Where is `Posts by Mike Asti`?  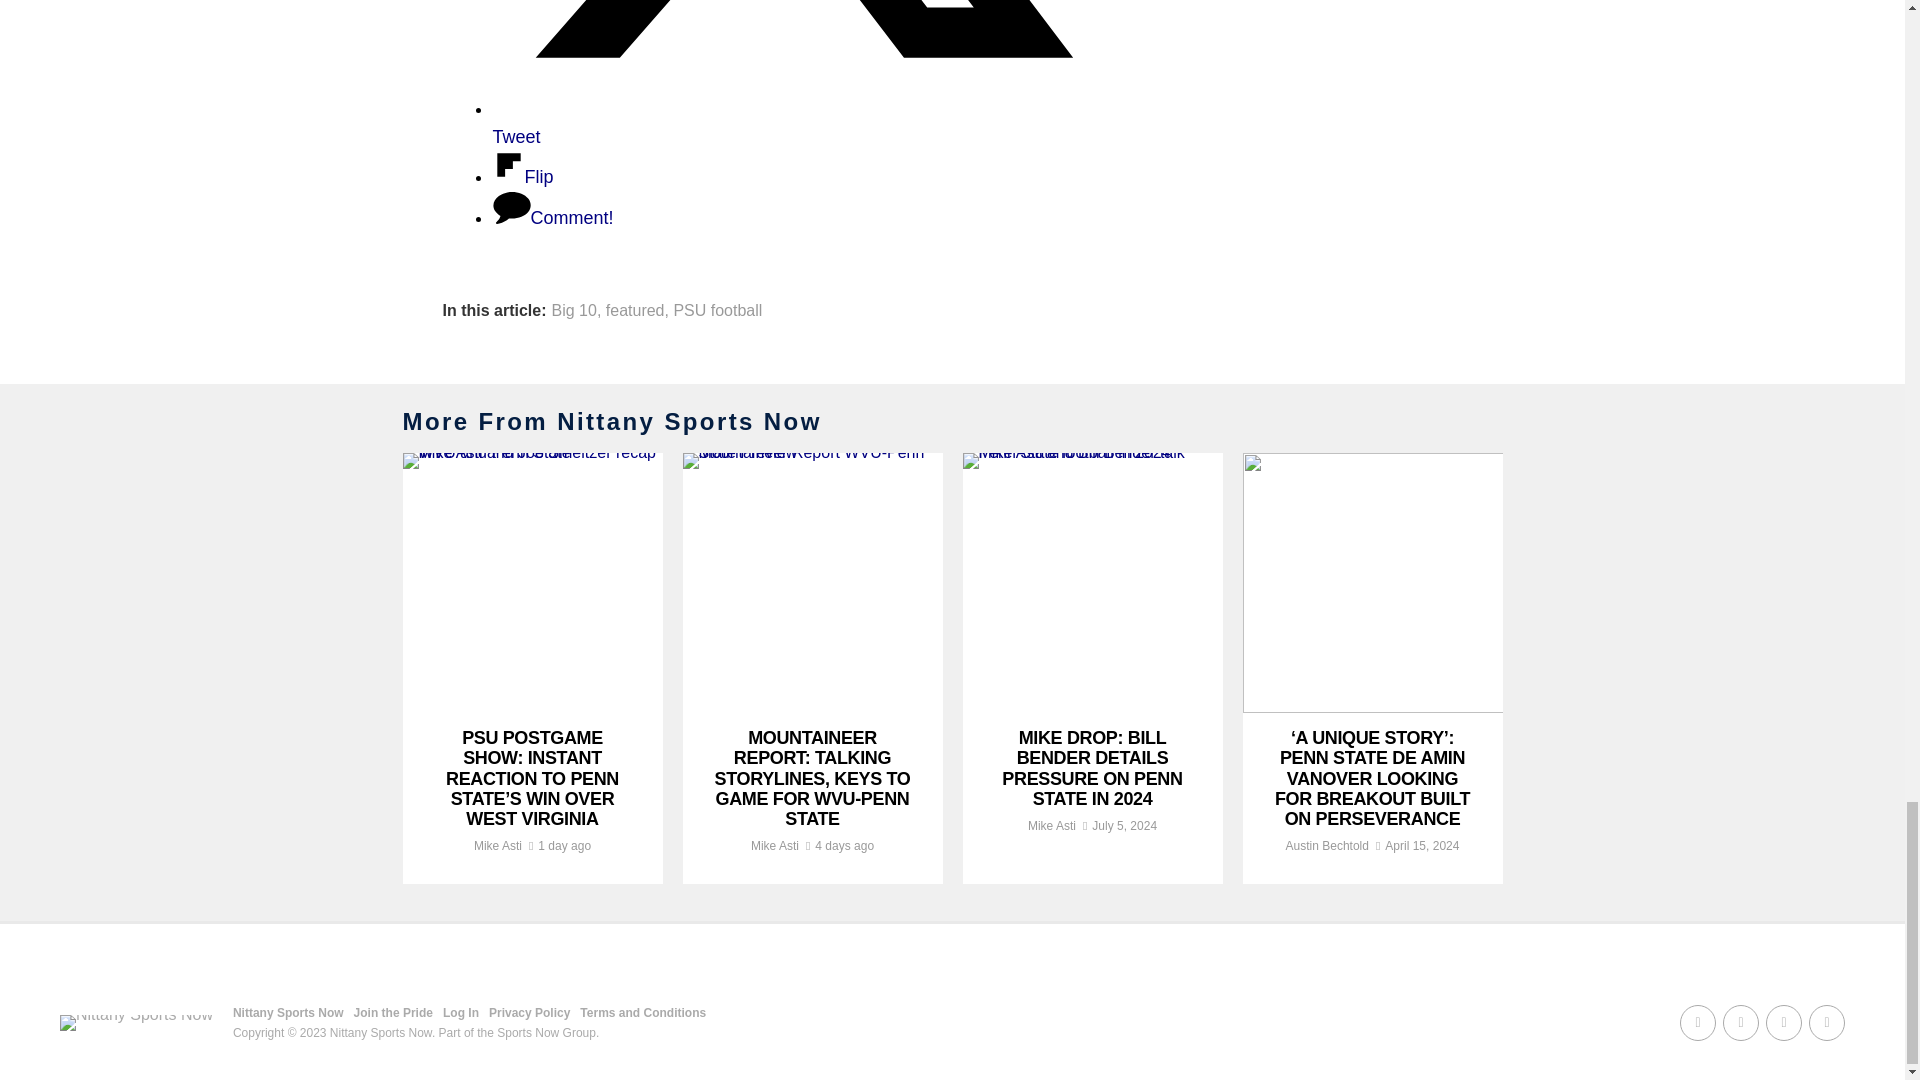
Posts by Mike Asti is located at coordinates (774, 846).